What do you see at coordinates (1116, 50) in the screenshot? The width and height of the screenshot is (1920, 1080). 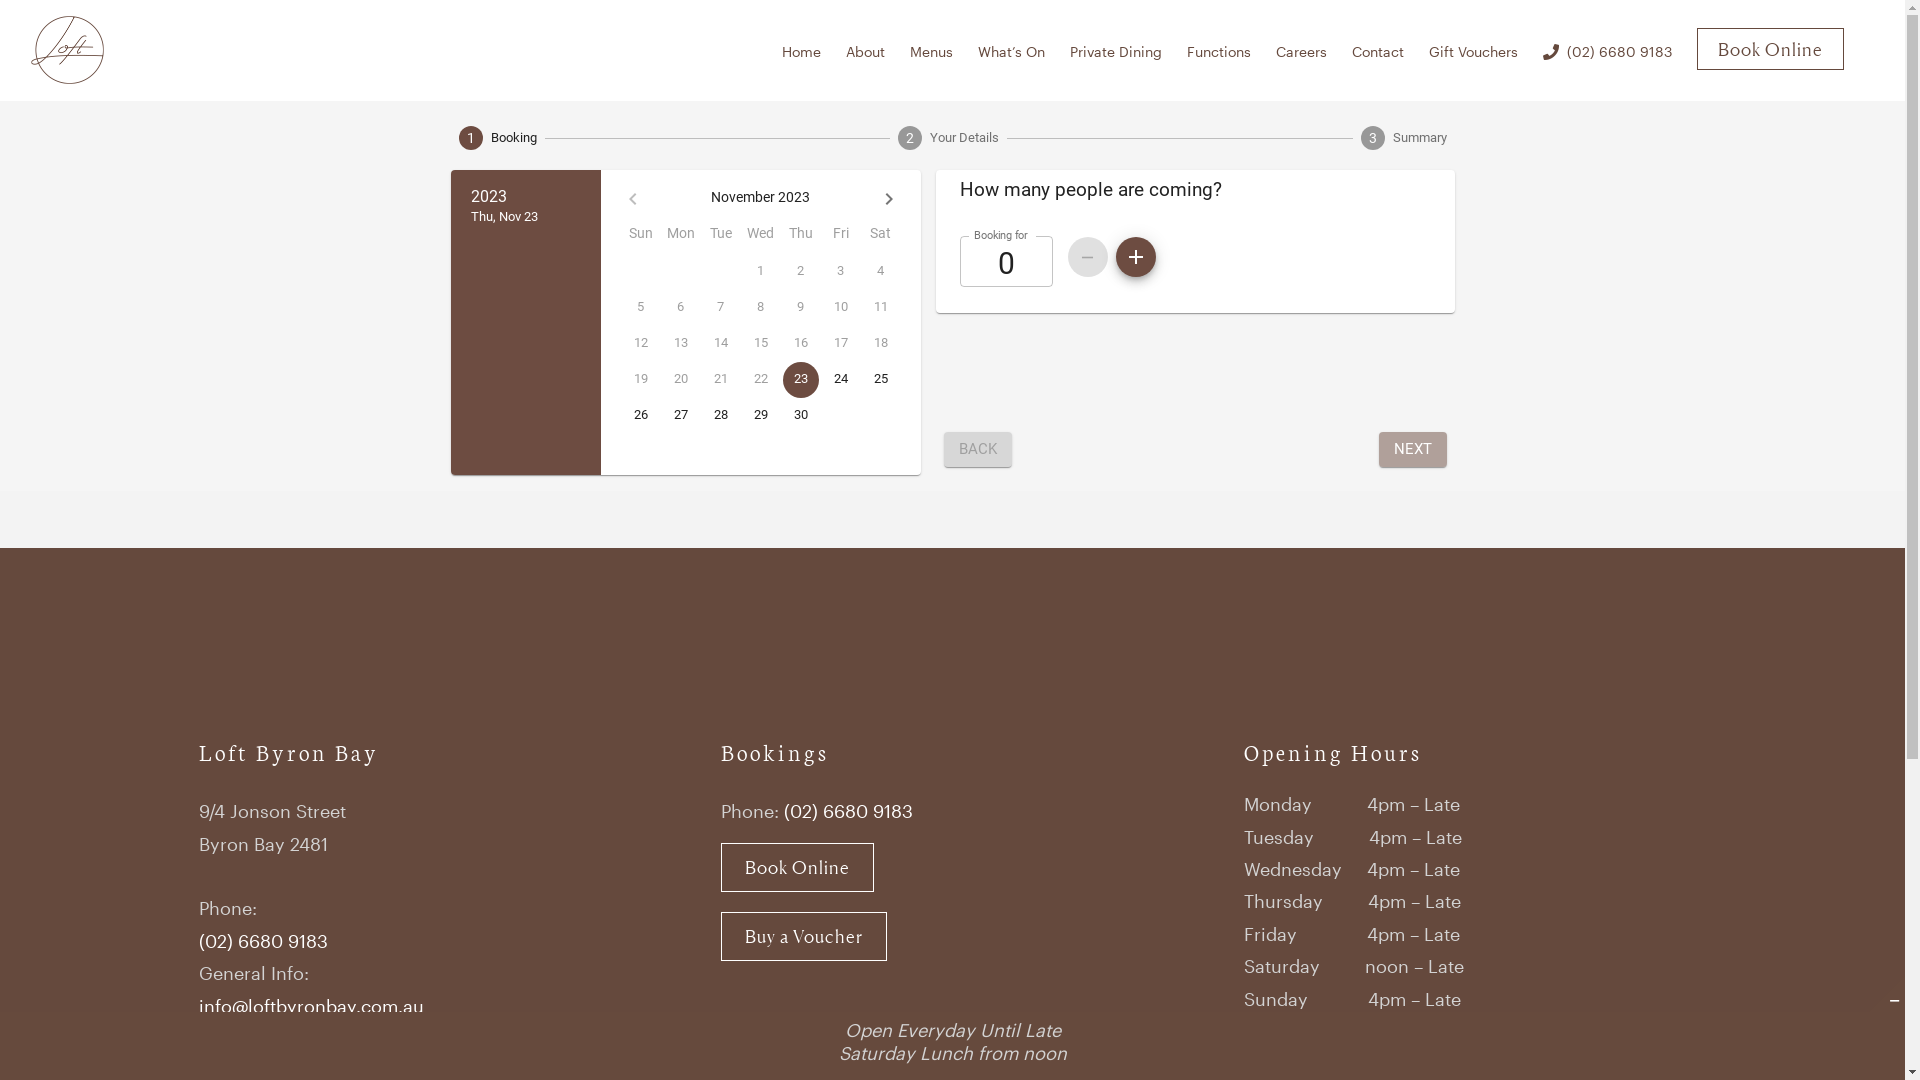 I see `Private Dining` at bounding box center [1116, 50].